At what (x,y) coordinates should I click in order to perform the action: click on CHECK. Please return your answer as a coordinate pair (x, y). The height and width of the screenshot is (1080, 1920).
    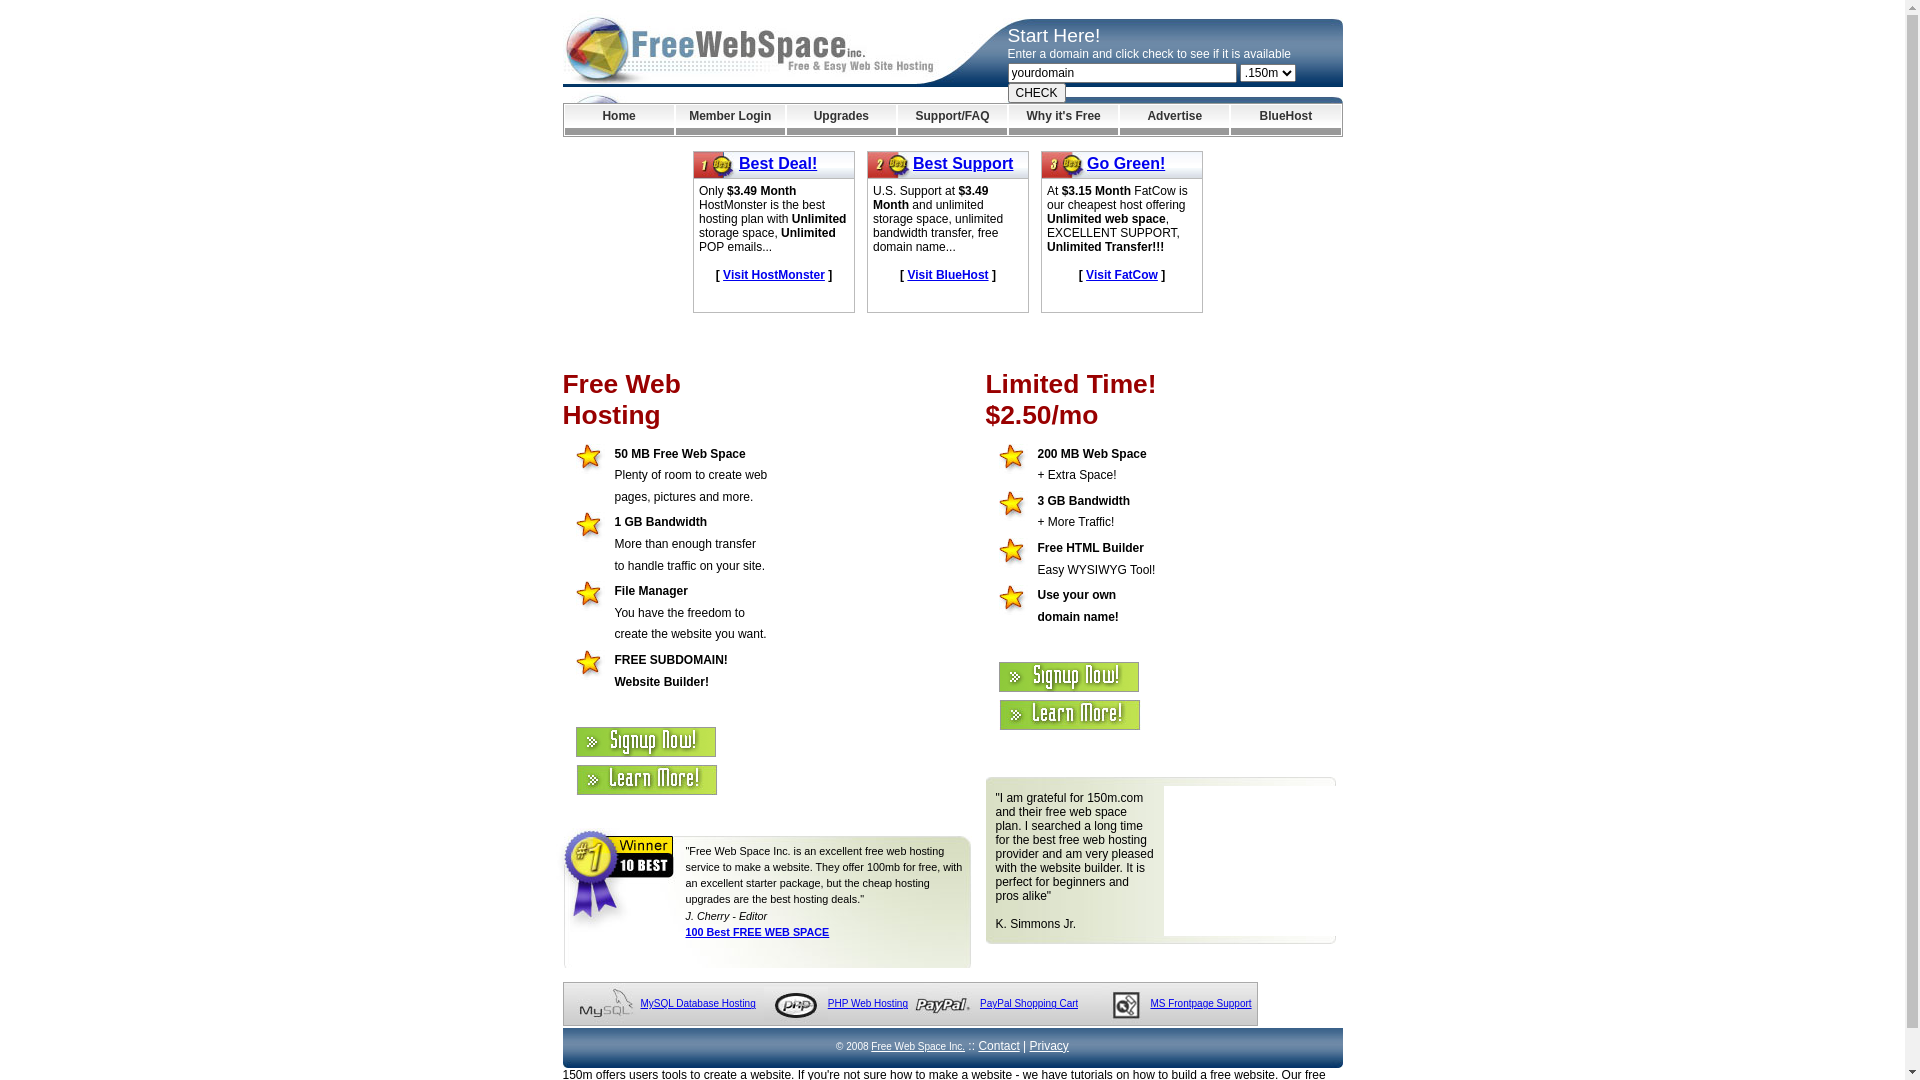
    Looking at the image, I should click on (1037, 93).